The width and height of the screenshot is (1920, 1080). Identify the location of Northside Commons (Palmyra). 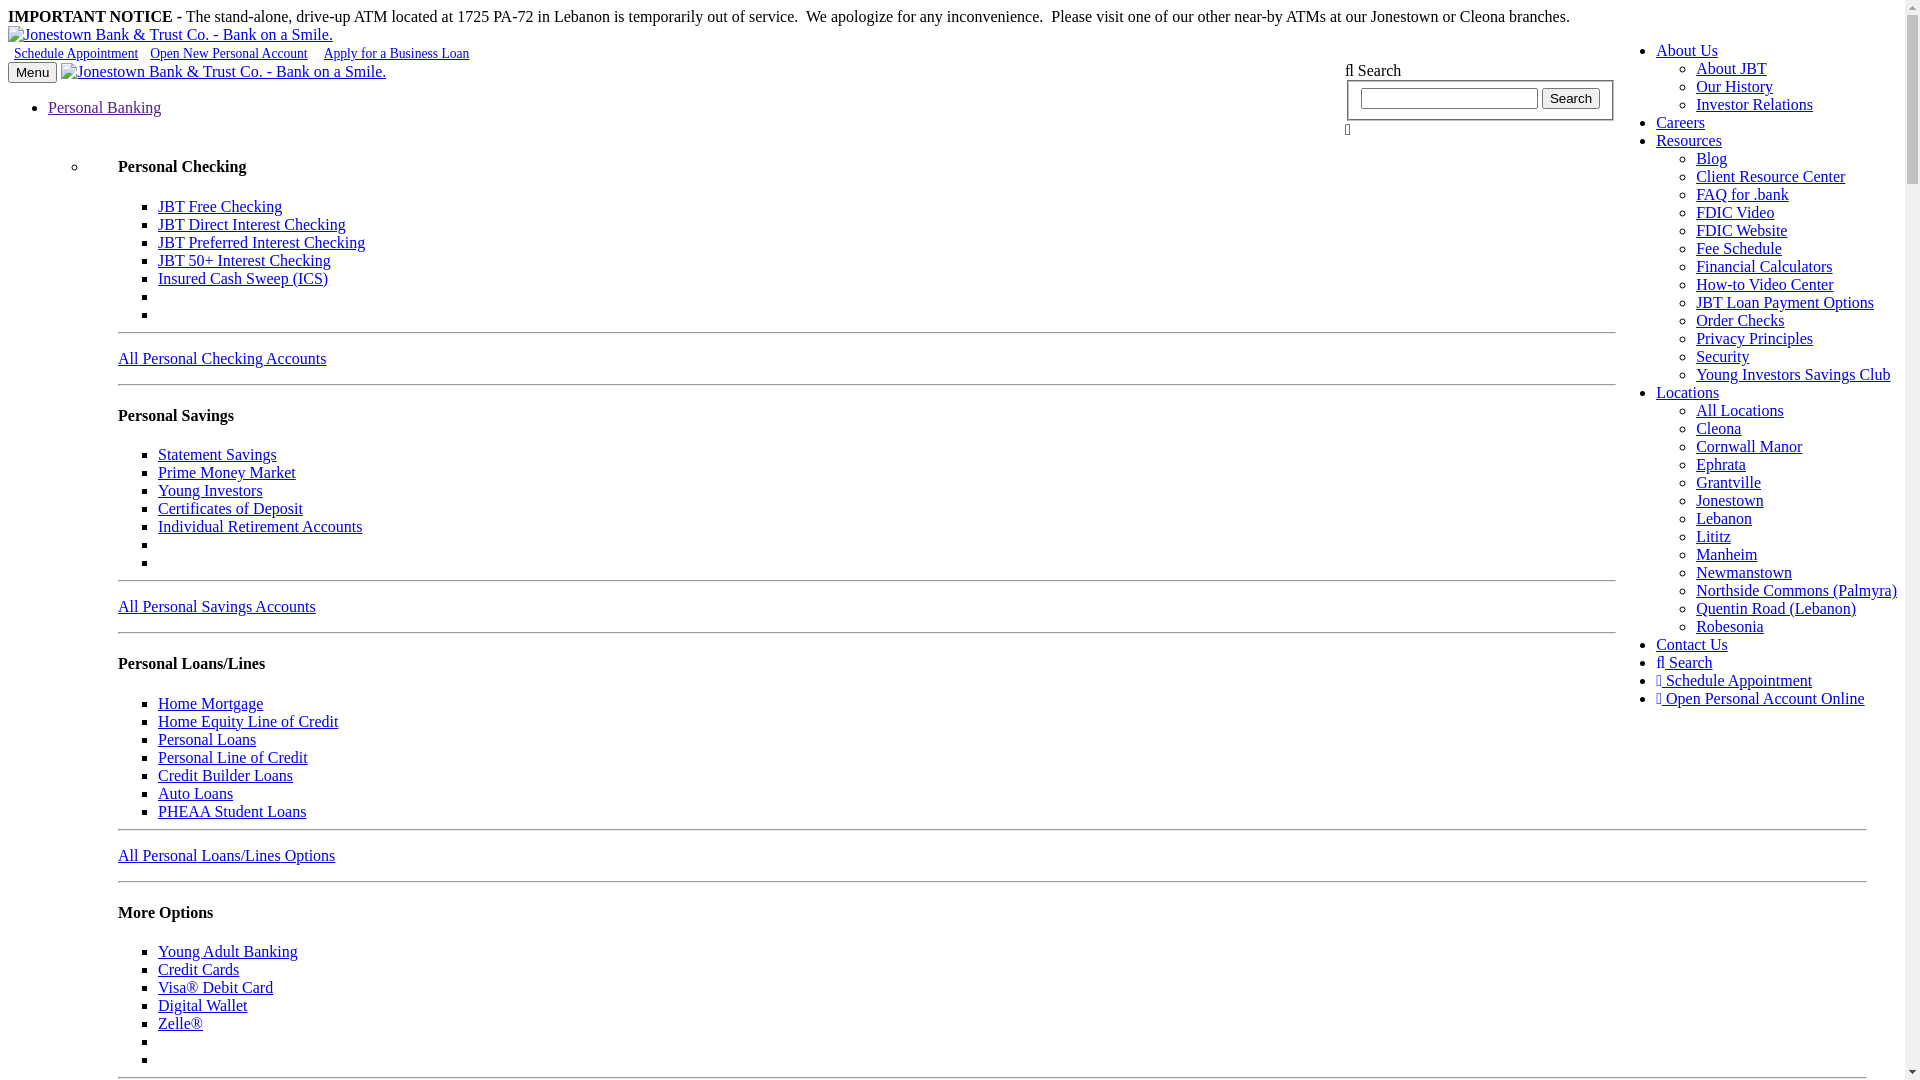
(1796, 590).